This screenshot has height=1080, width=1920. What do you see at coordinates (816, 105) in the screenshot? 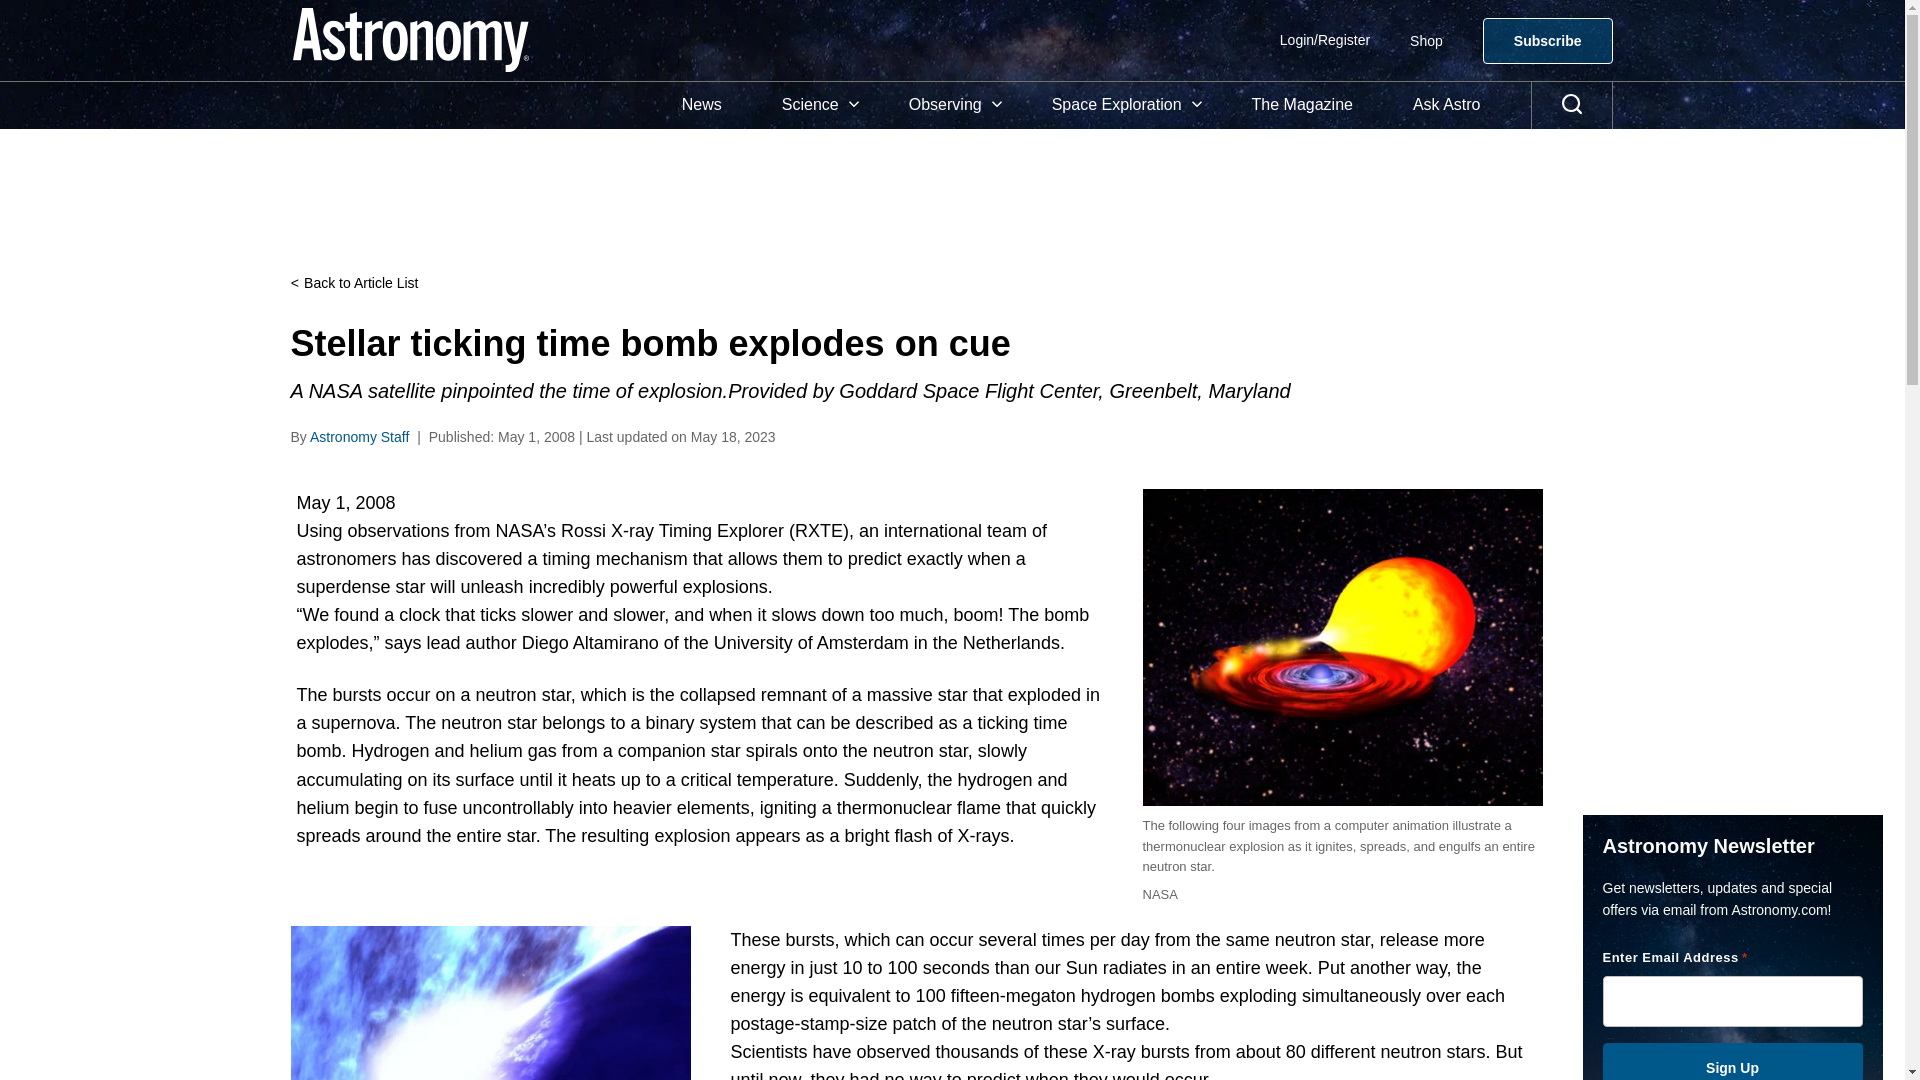
I see `Science` at bounding box center [816, 105].